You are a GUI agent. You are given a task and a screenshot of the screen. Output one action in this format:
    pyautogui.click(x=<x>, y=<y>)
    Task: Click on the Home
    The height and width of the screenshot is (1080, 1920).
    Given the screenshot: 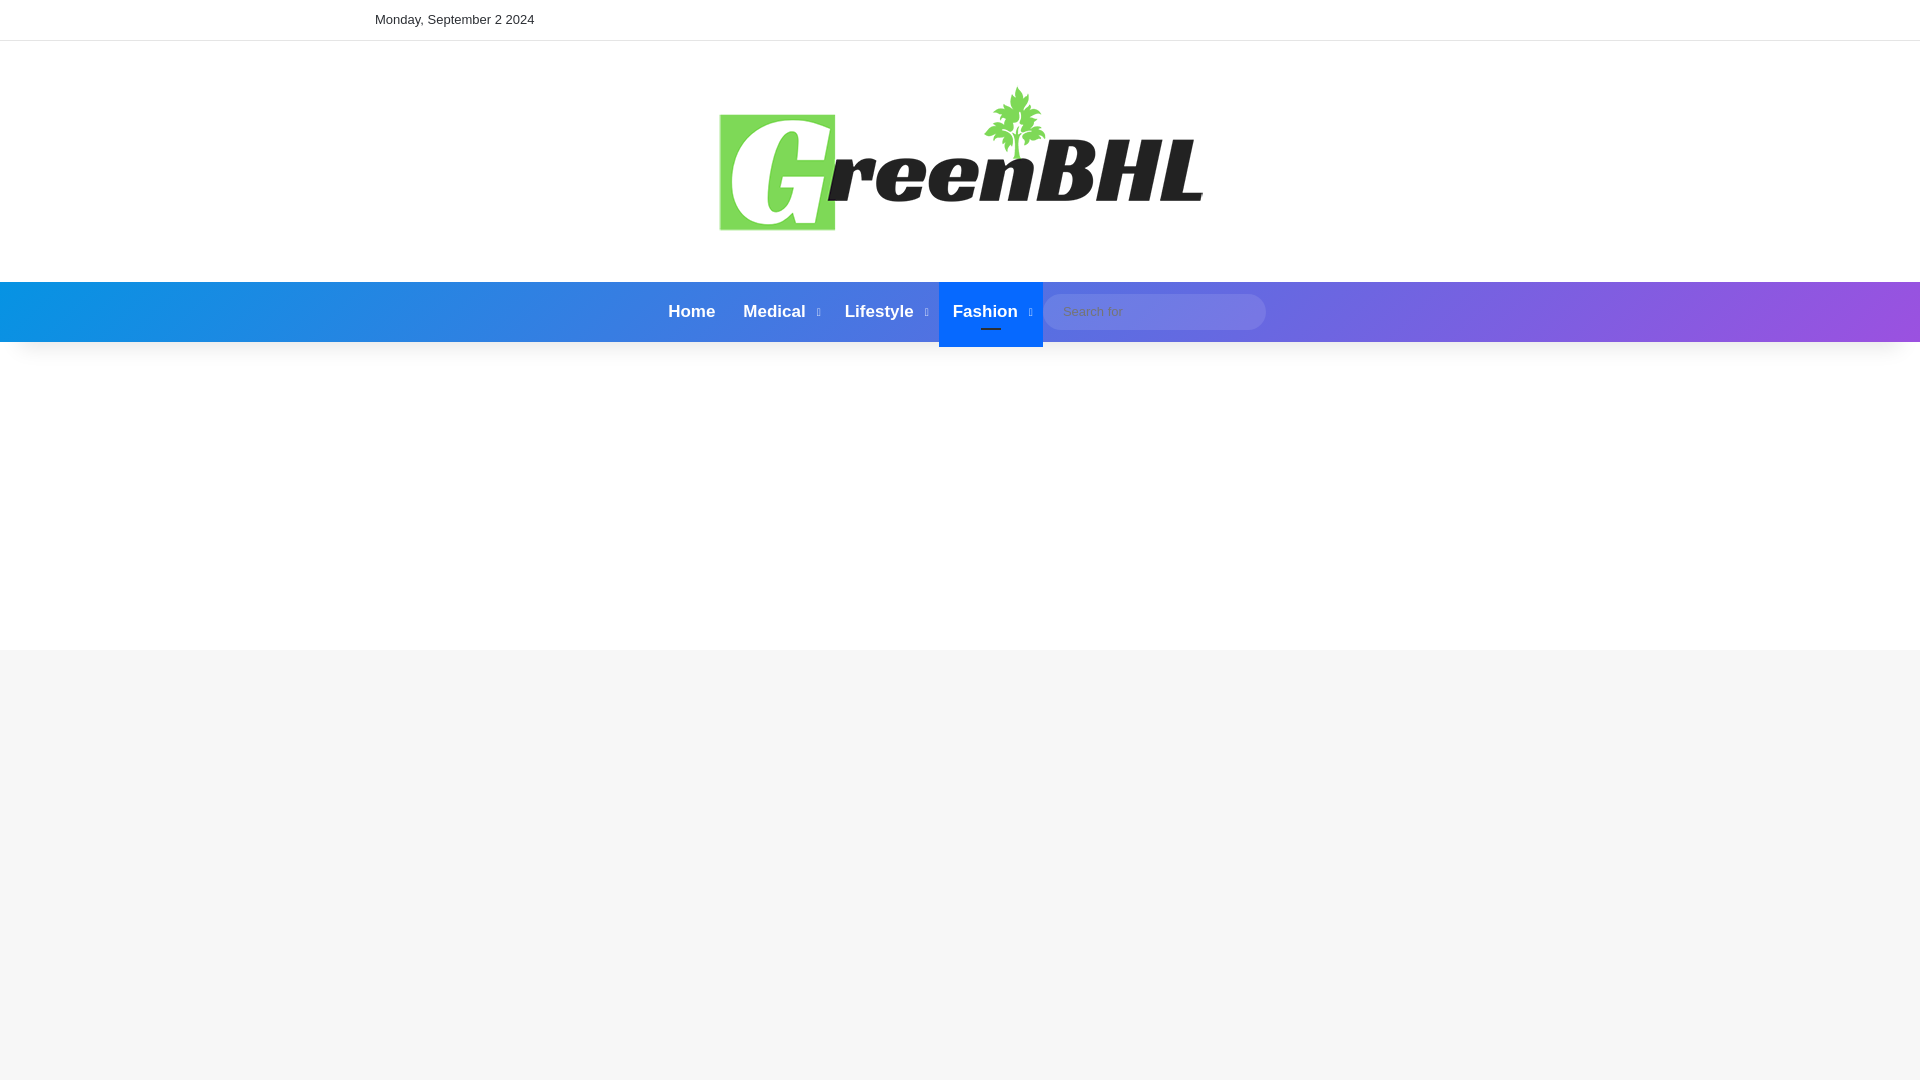 What is the action you would take?
    pyautogui.click(x=692, y=312)
    